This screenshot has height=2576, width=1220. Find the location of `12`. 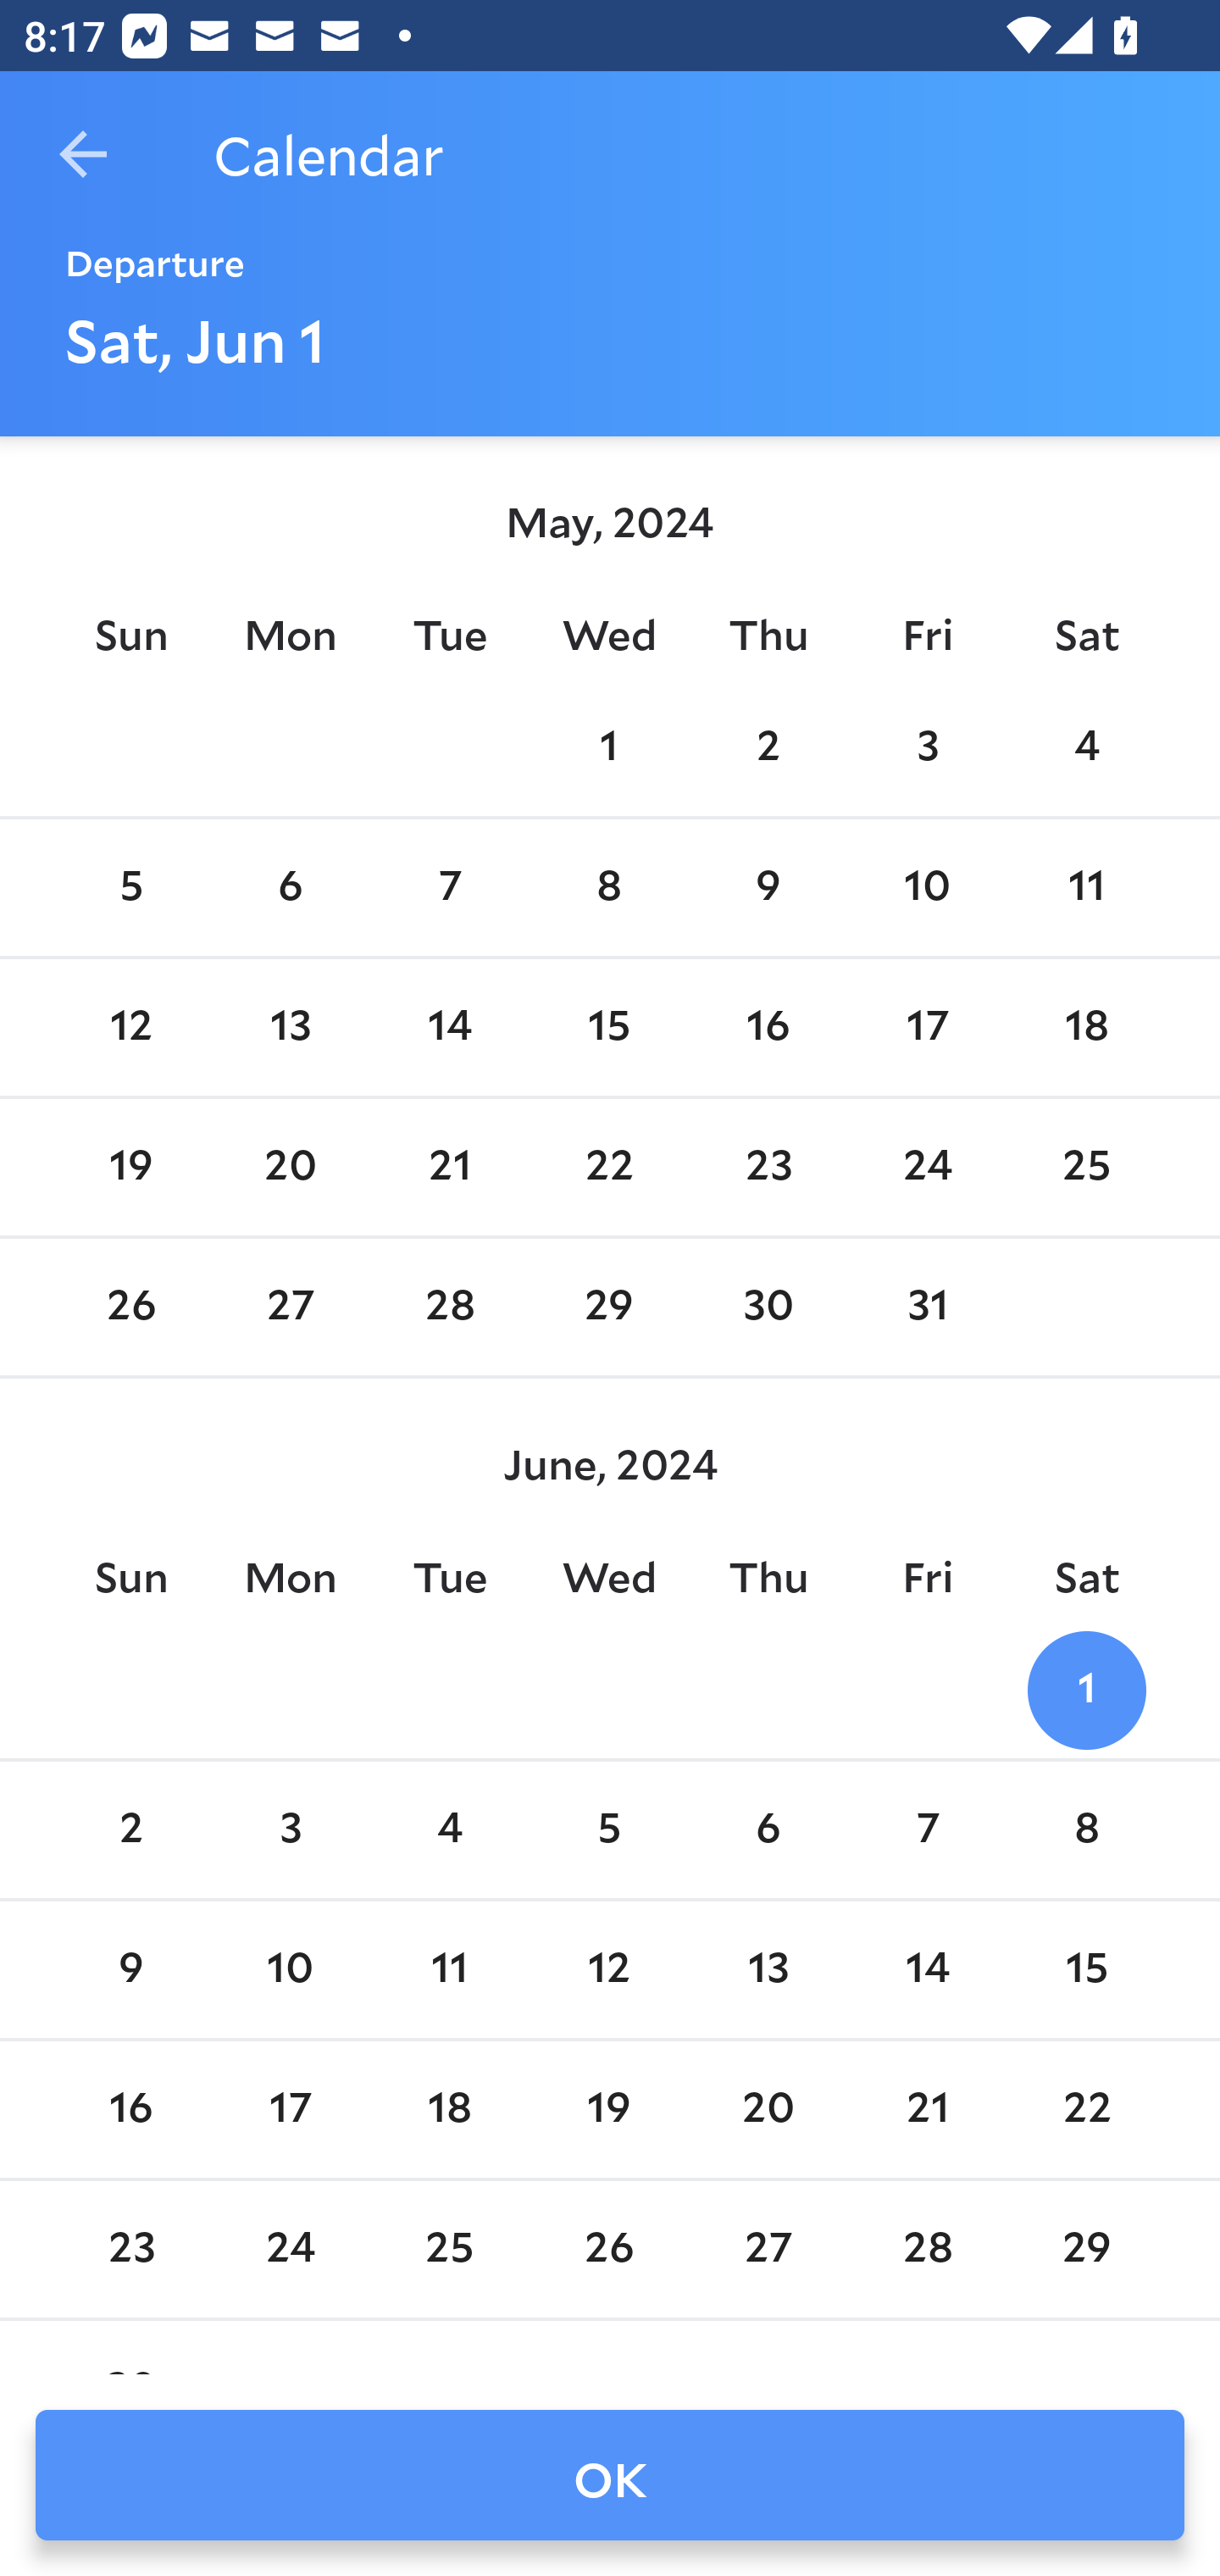

12 is located at coordinates (130, 1027).